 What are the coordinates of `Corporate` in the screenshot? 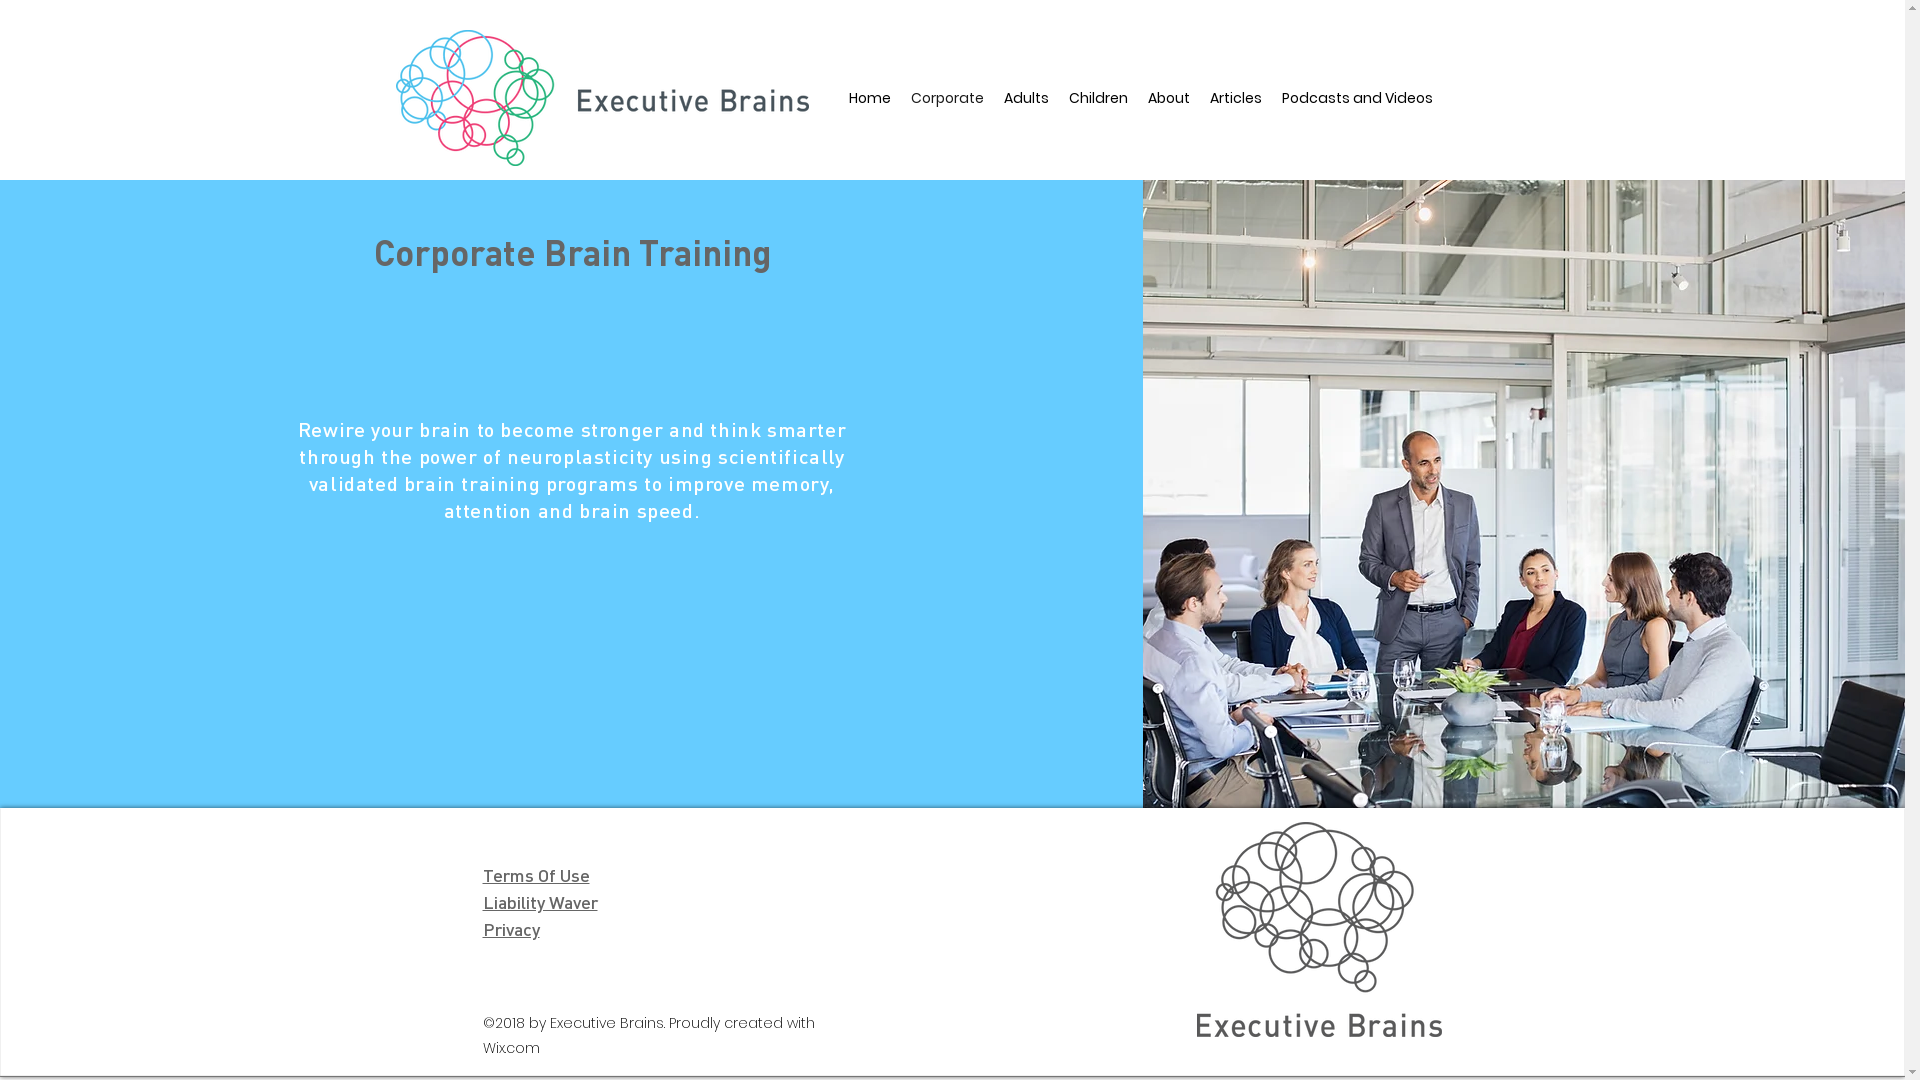 It's located at (946, 98).